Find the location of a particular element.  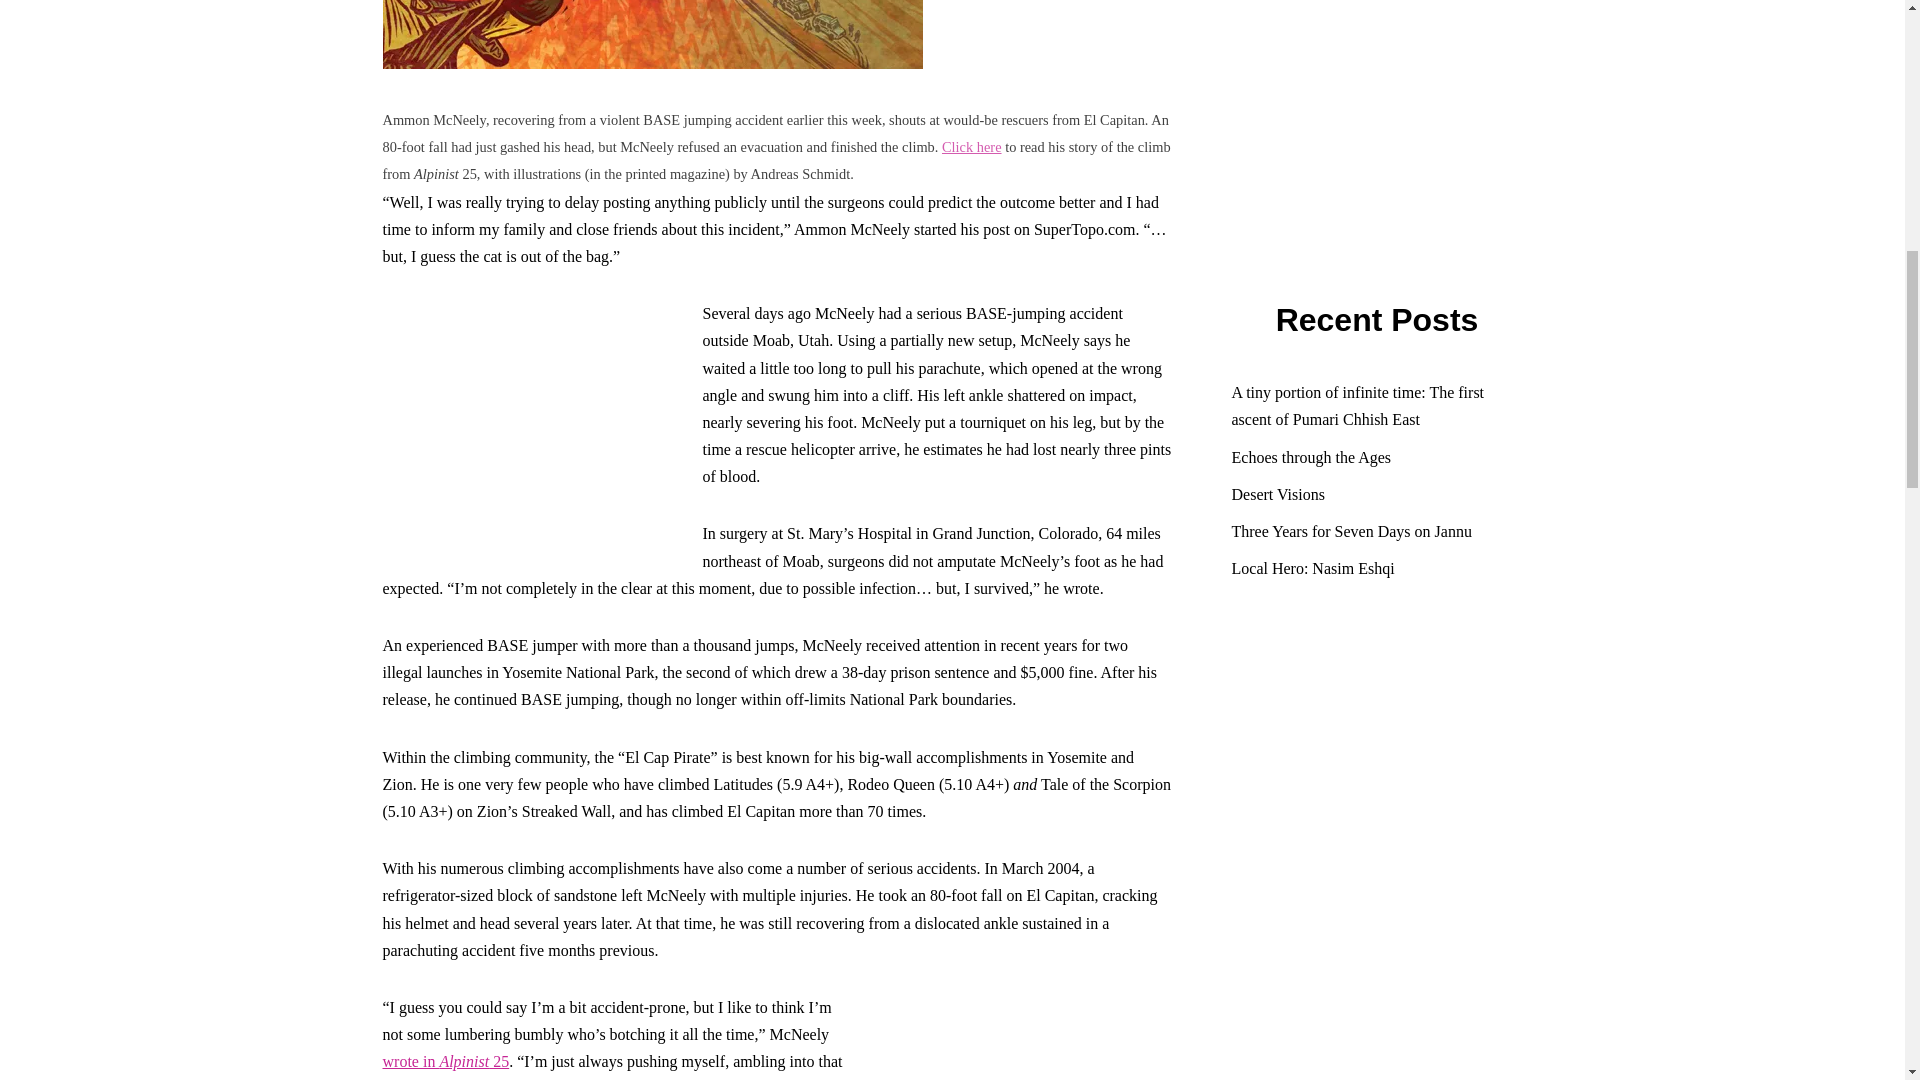

3rd party ad content is located at coordinates (1021, 1036).